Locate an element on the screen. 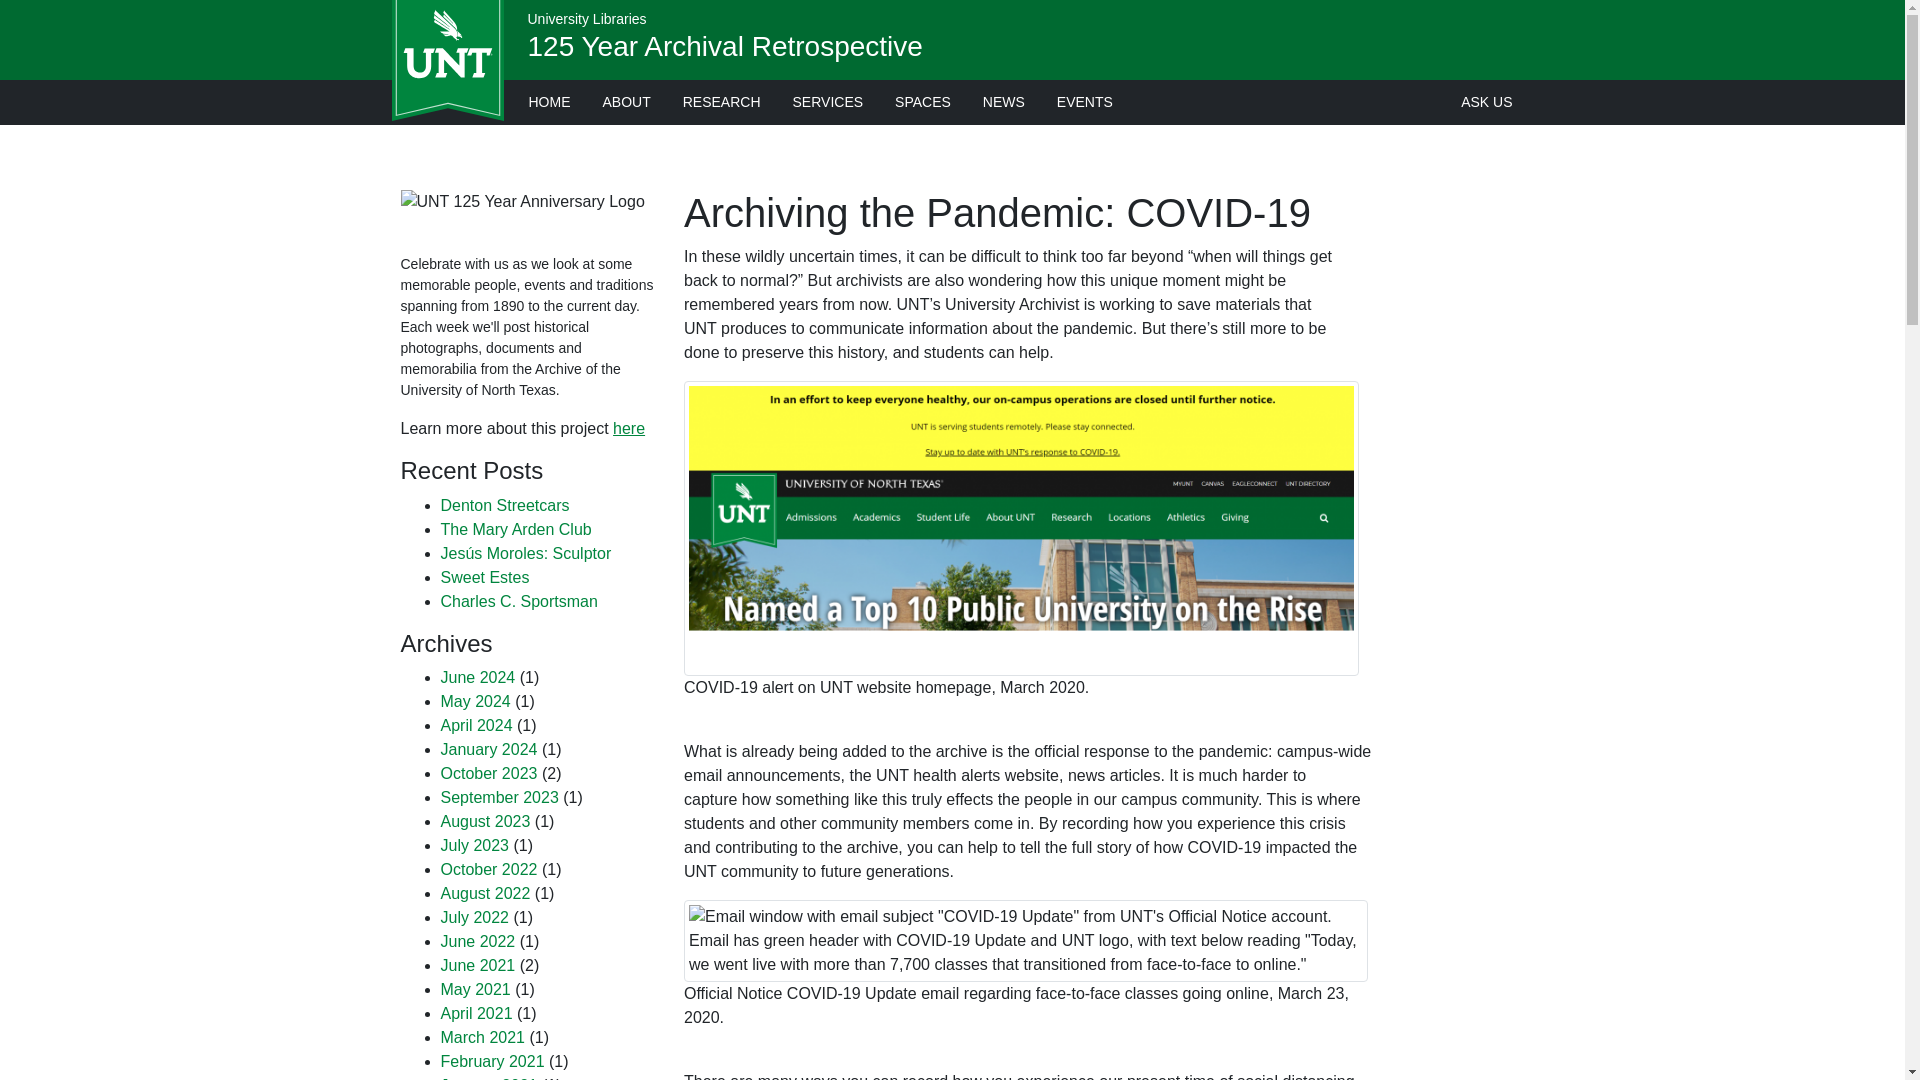 Image resolution: width=1920 pixels, height=1080 pixels. RESEARCH is located at coordinates (722, 102).